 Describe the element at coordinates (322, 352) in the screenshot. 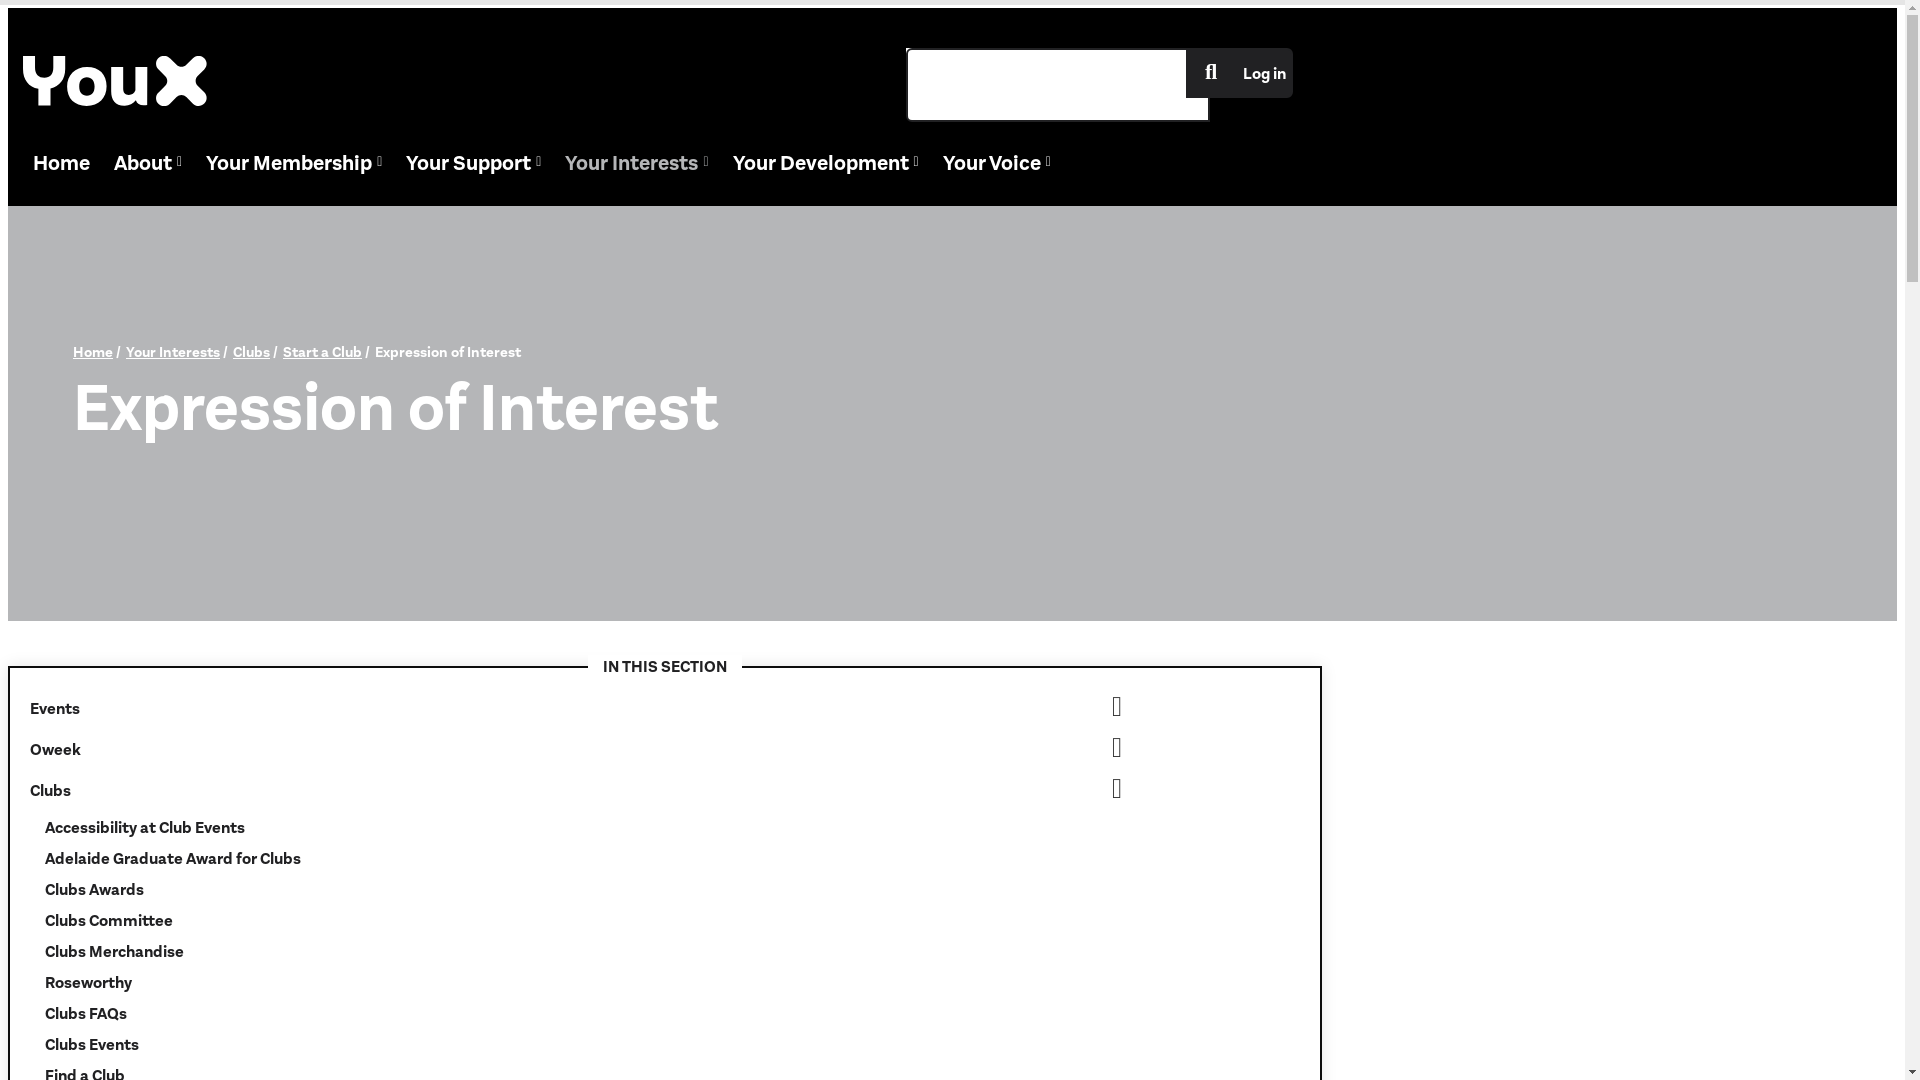

I see `Start a Club` at that location.